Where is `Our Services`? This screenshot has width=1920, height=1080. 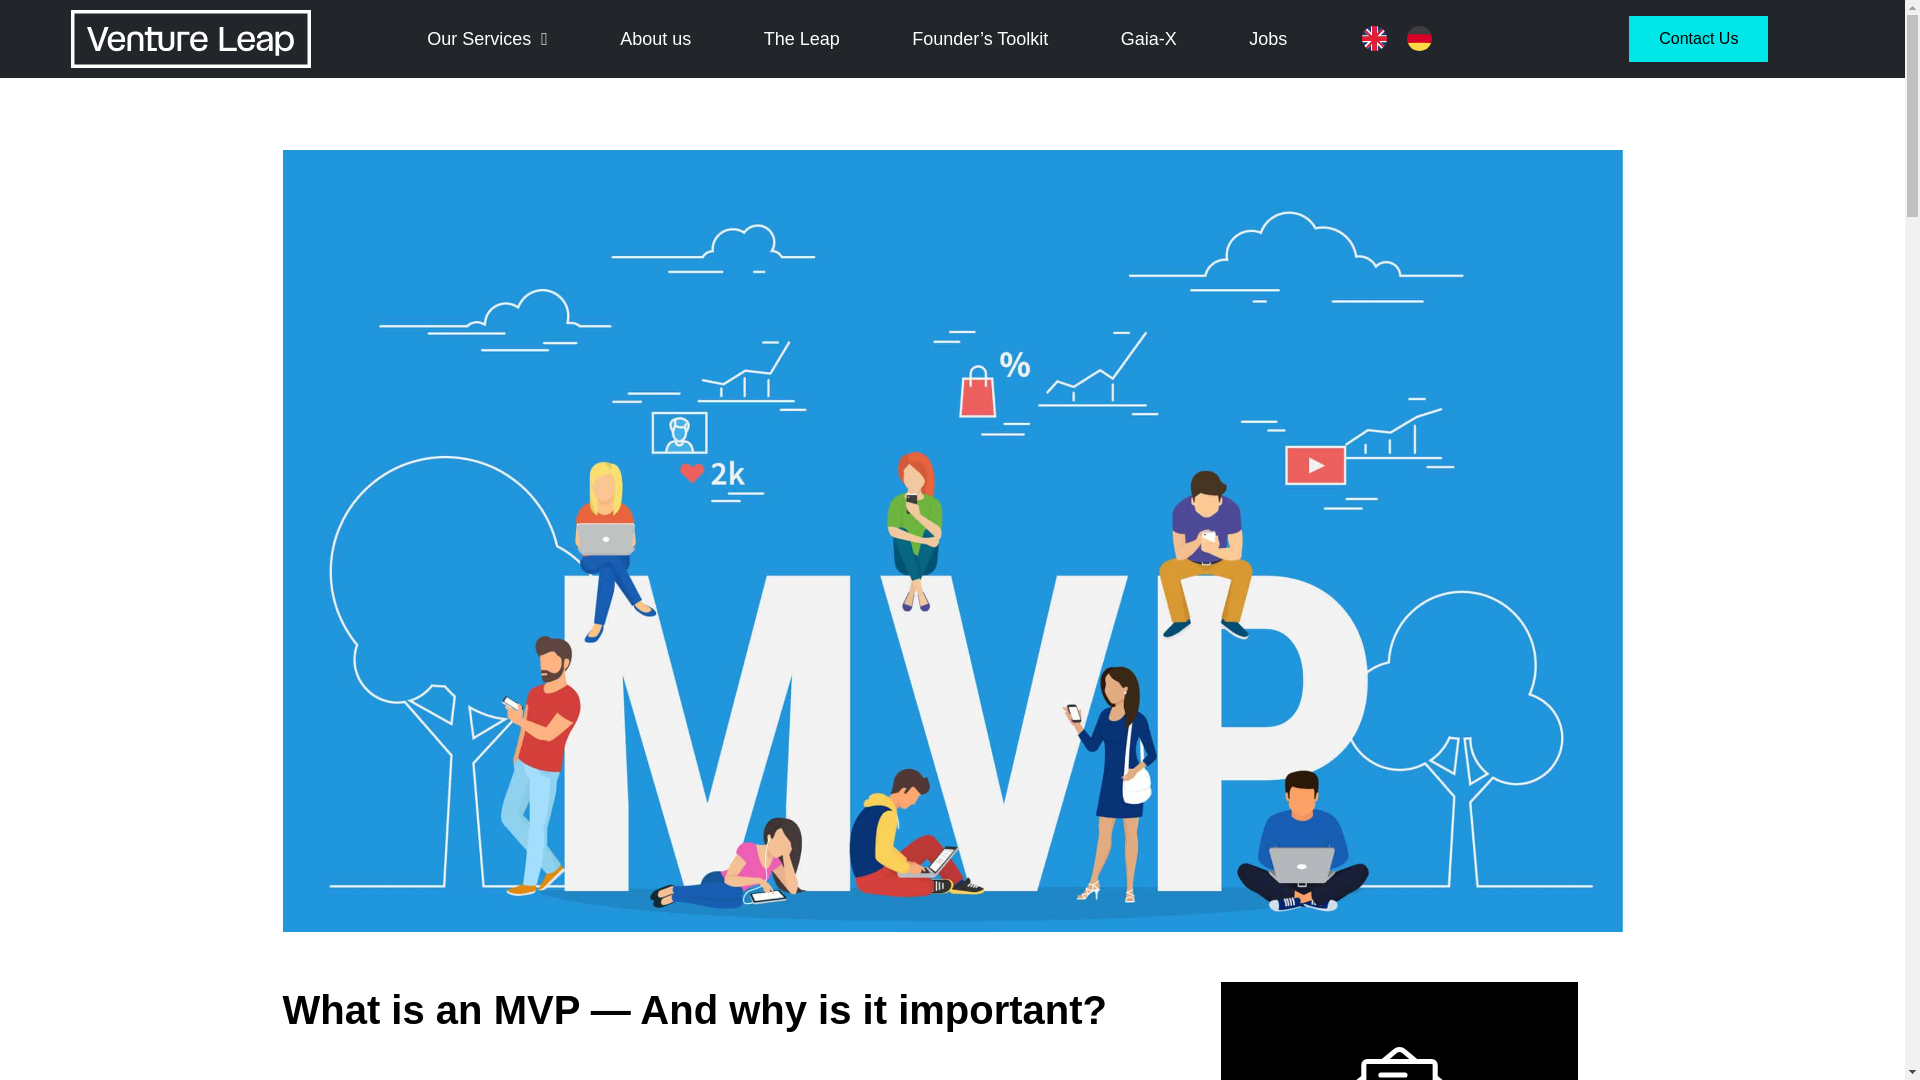
Our Services is located at coordinates (487, 39).